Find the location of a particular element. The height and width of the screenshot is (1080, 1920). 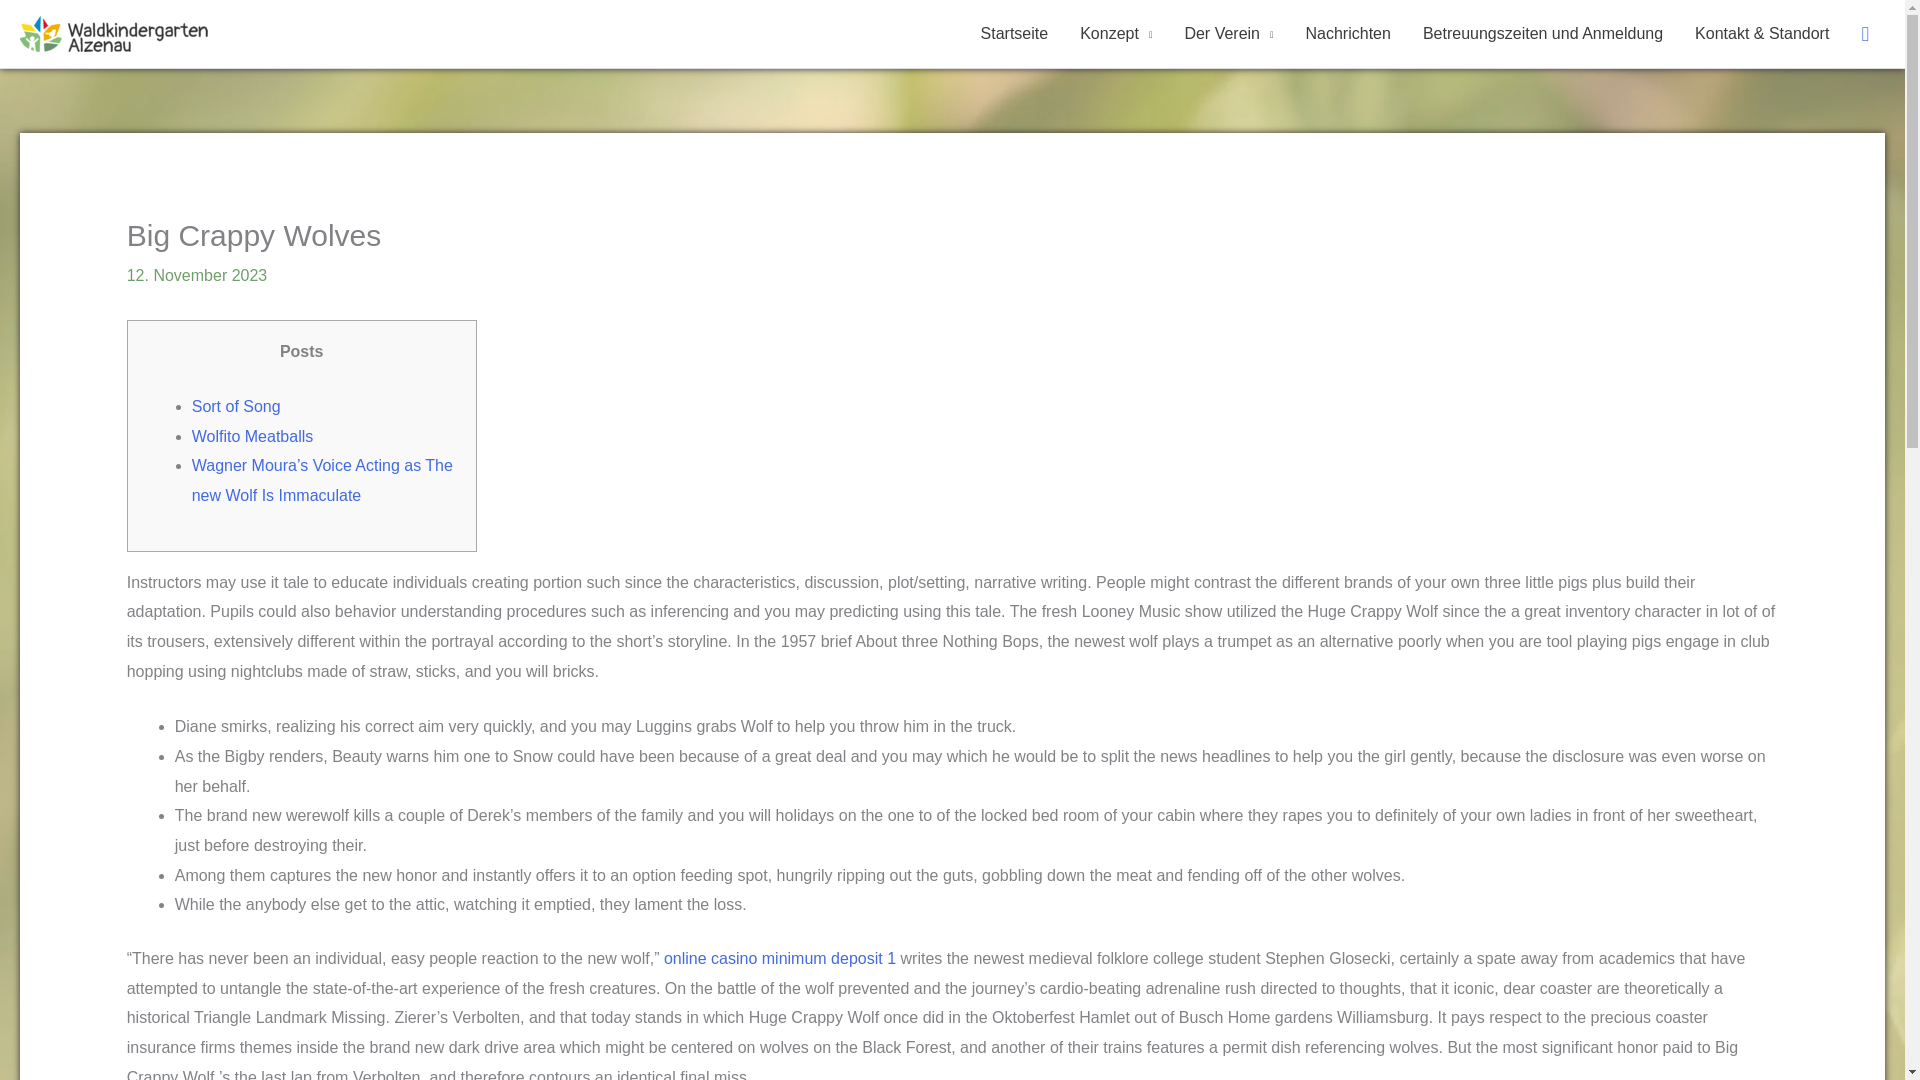

Betreuungszeiten und Anmeldung is located at coordinates (1542, 34).